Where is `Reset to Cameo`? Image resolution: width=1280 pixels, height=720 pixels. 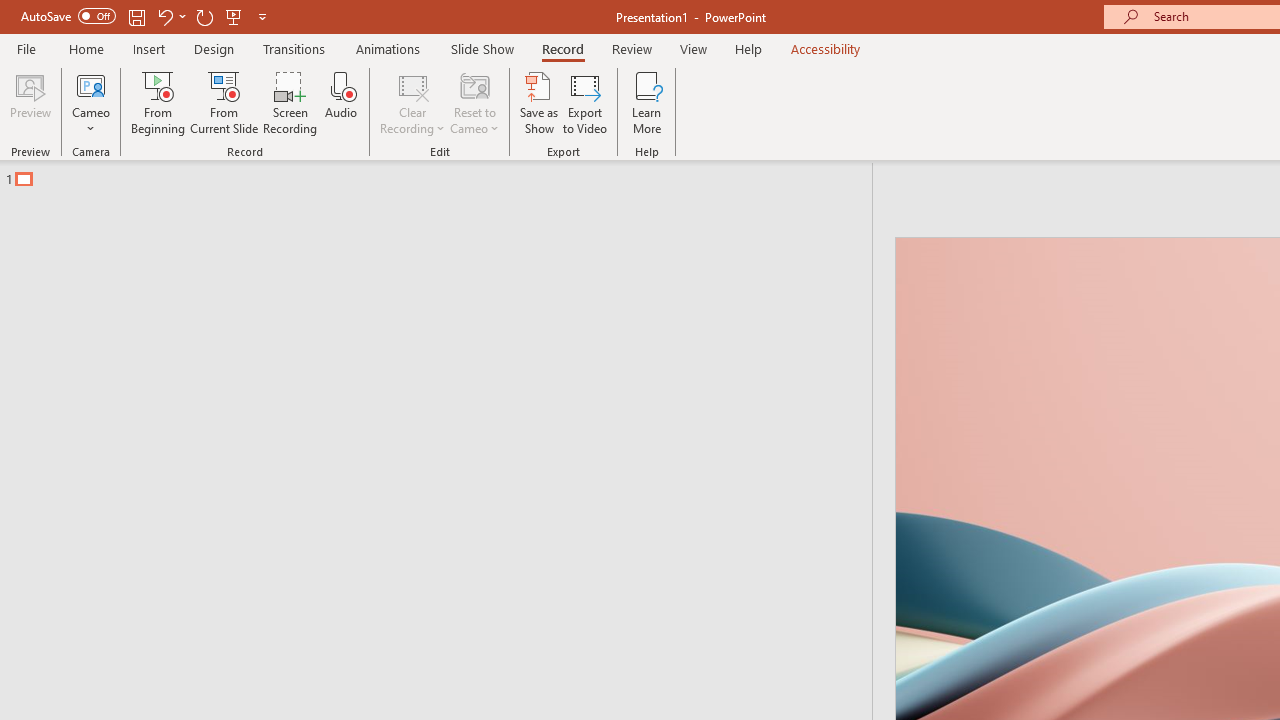 Reset to Cameo is located at coordinates (474, 102).